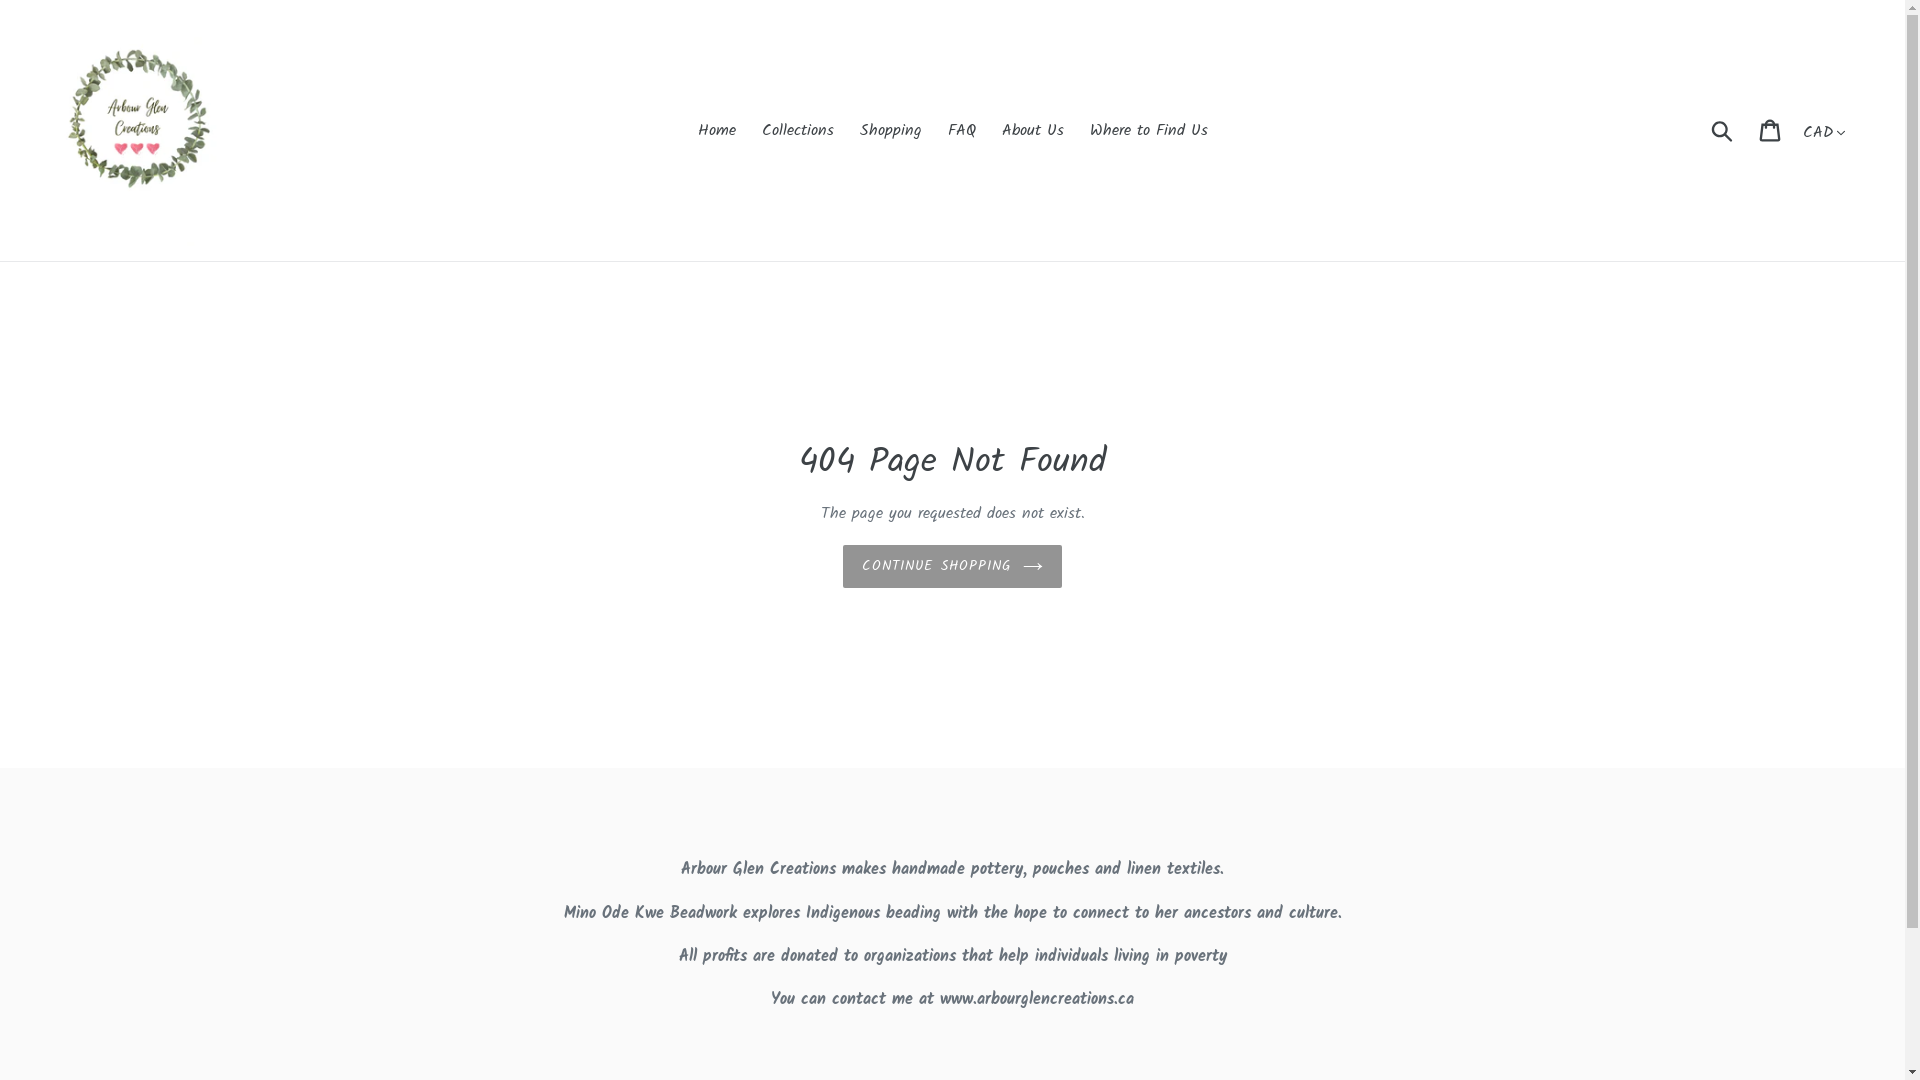  Describe the element at coordinates (952, 566) in the screenshot. I see `CONTINUE SHOPPING` at that location.